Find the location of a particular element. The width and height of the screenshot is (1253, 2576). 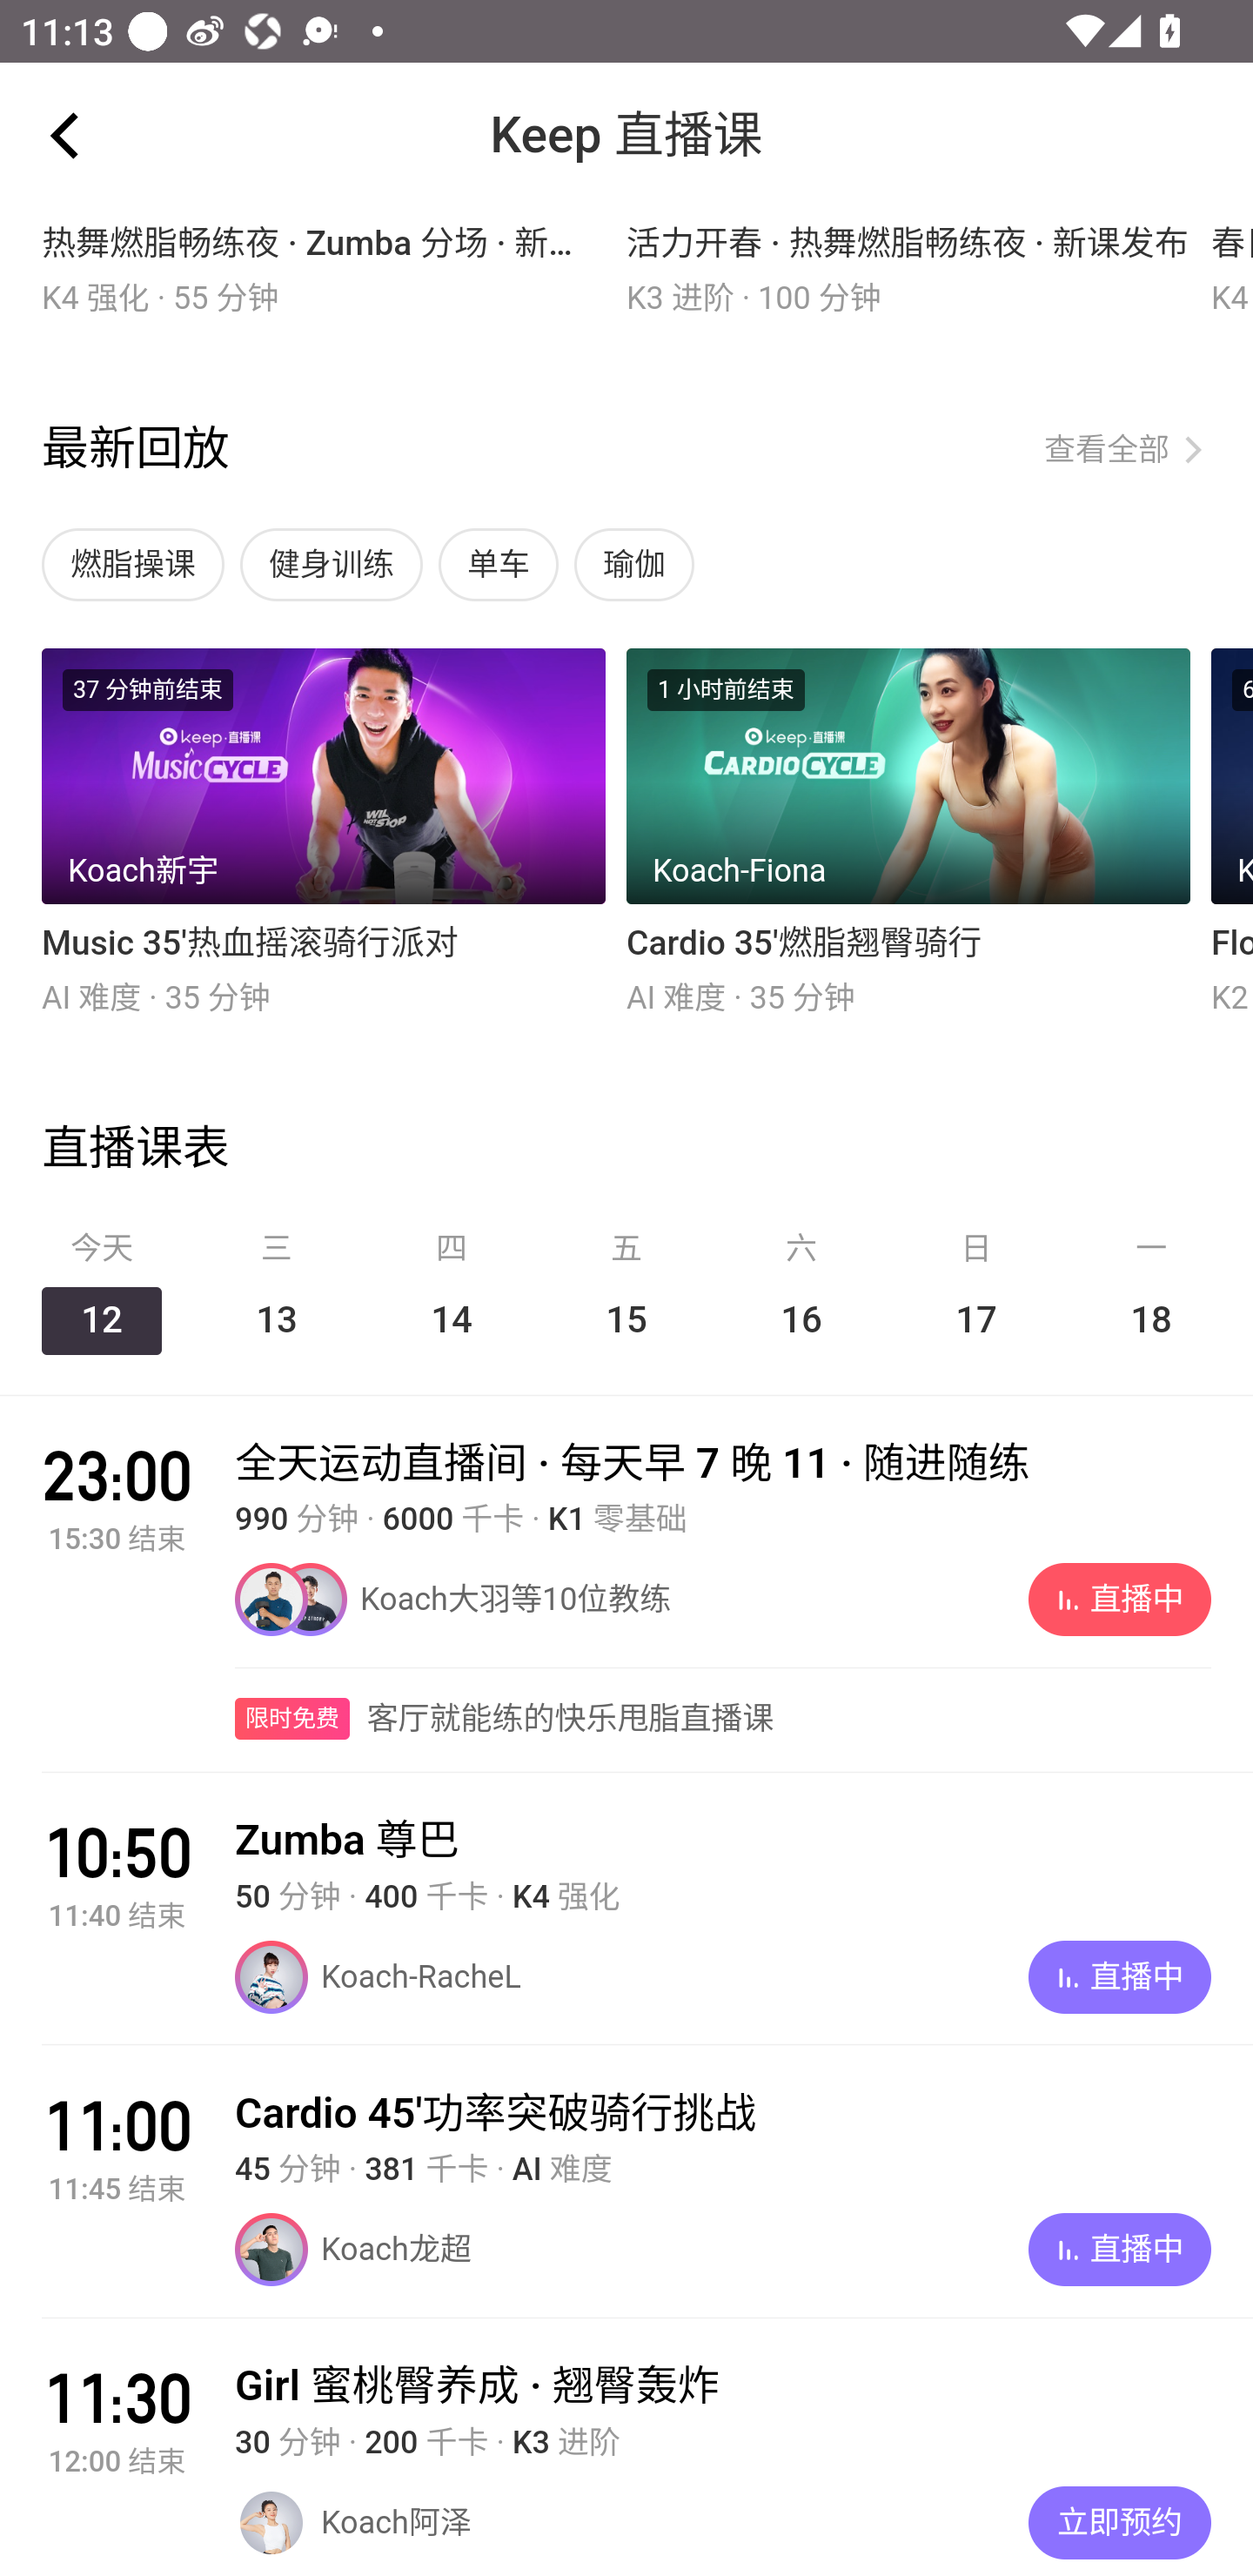

37 分钟前结束 Koach新宇 Music 35'热血摇滚骑行派对 AI 难度 · 35 分钟 is located at coordinates (323, 834).